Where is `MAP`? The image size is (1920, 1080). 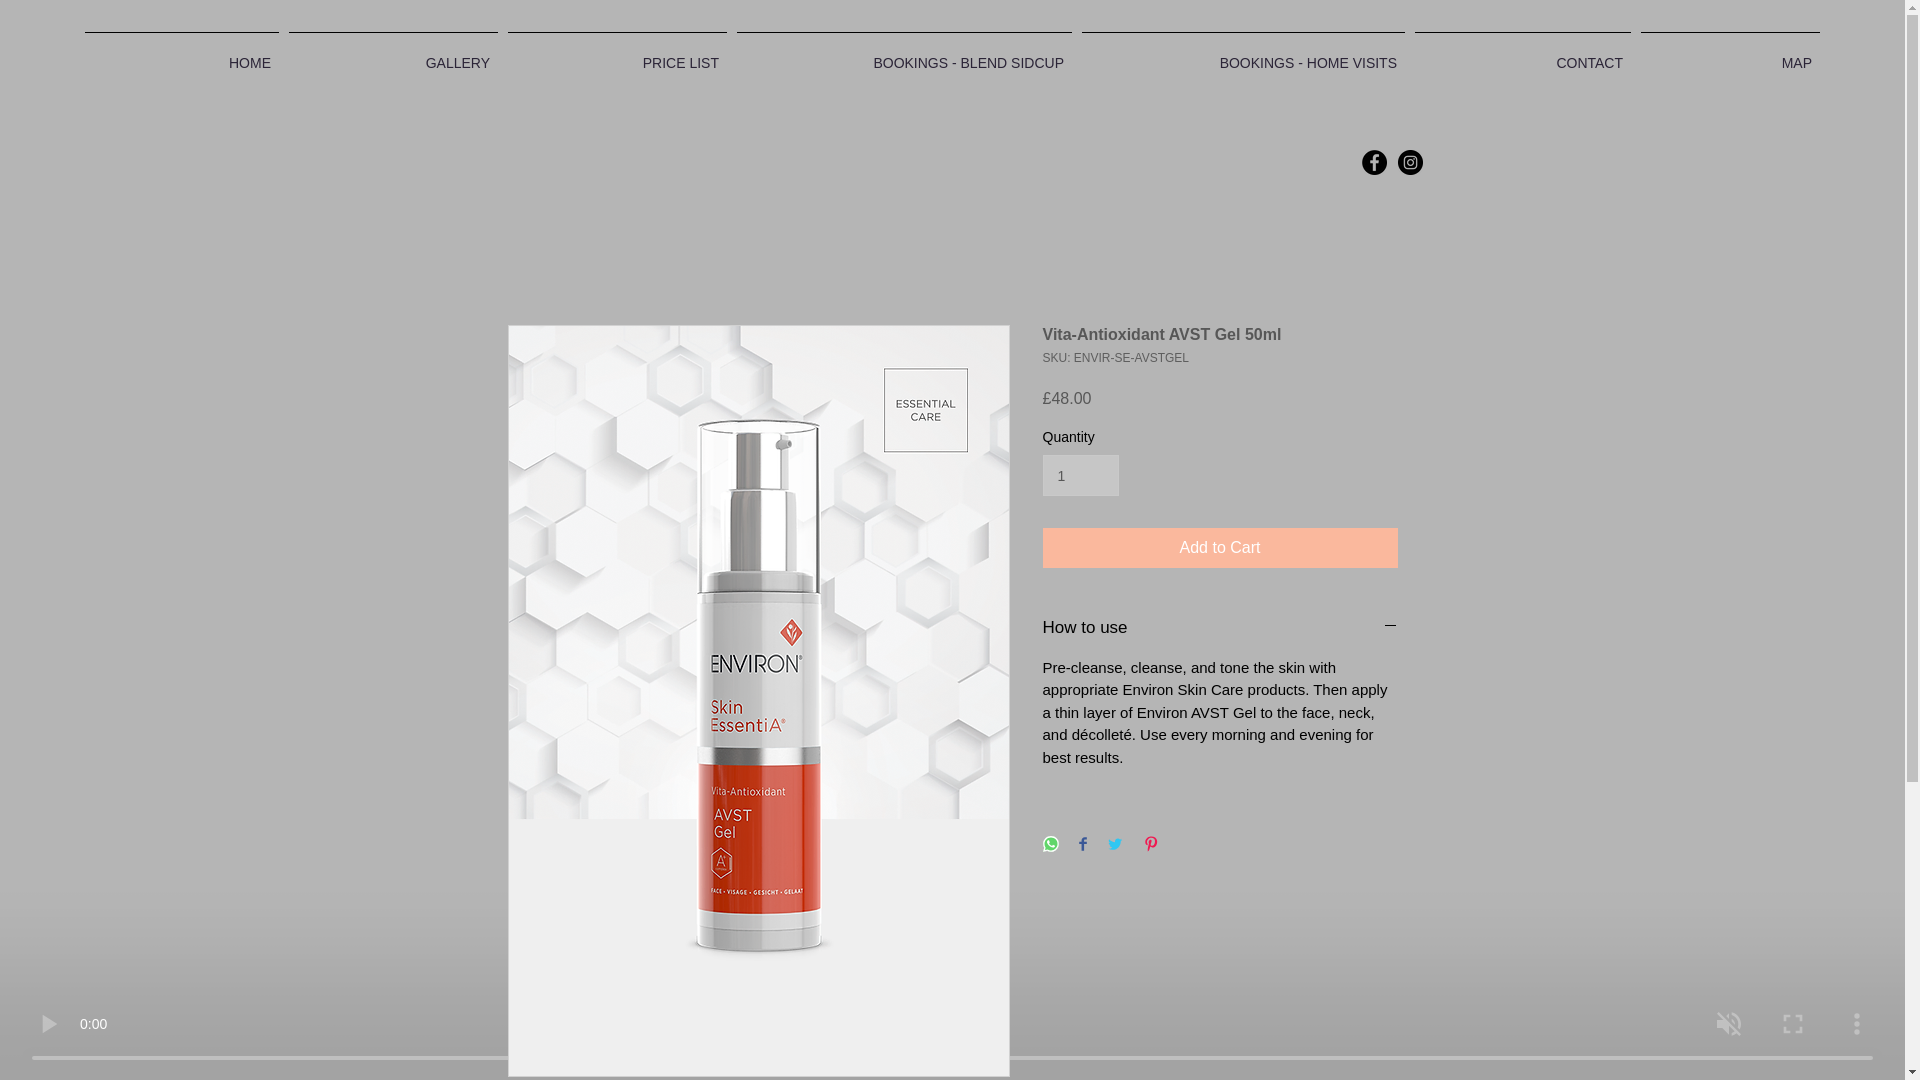
MAP is located at coordinates (1730, 54).